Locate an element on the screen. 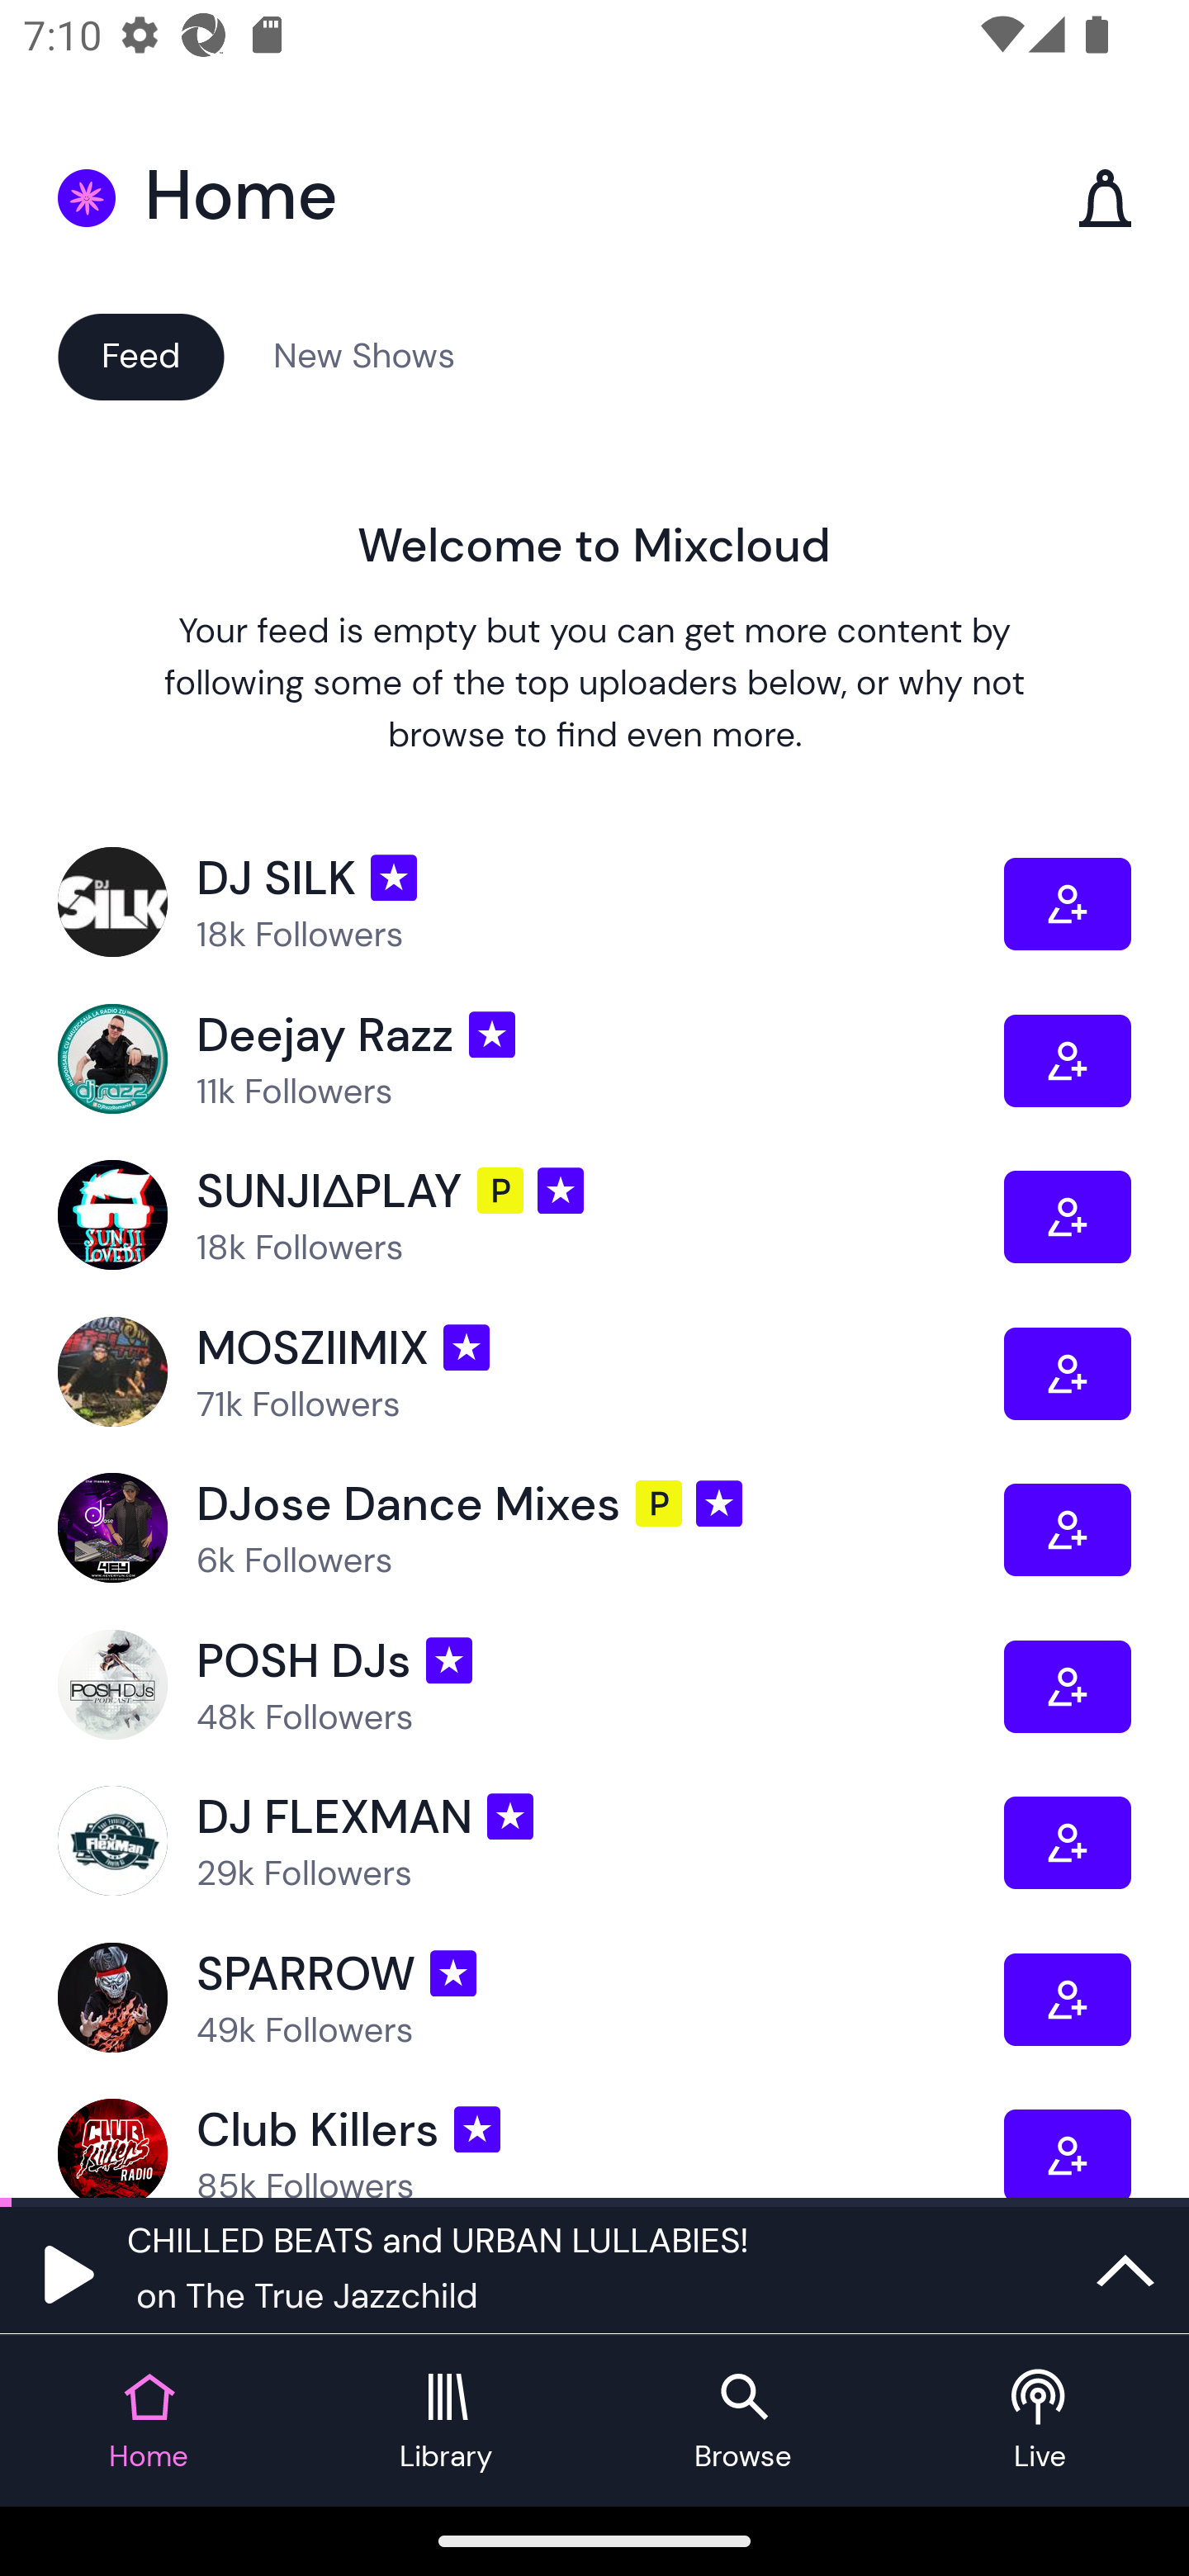  Follow is located at coordinates (1067, 1998).